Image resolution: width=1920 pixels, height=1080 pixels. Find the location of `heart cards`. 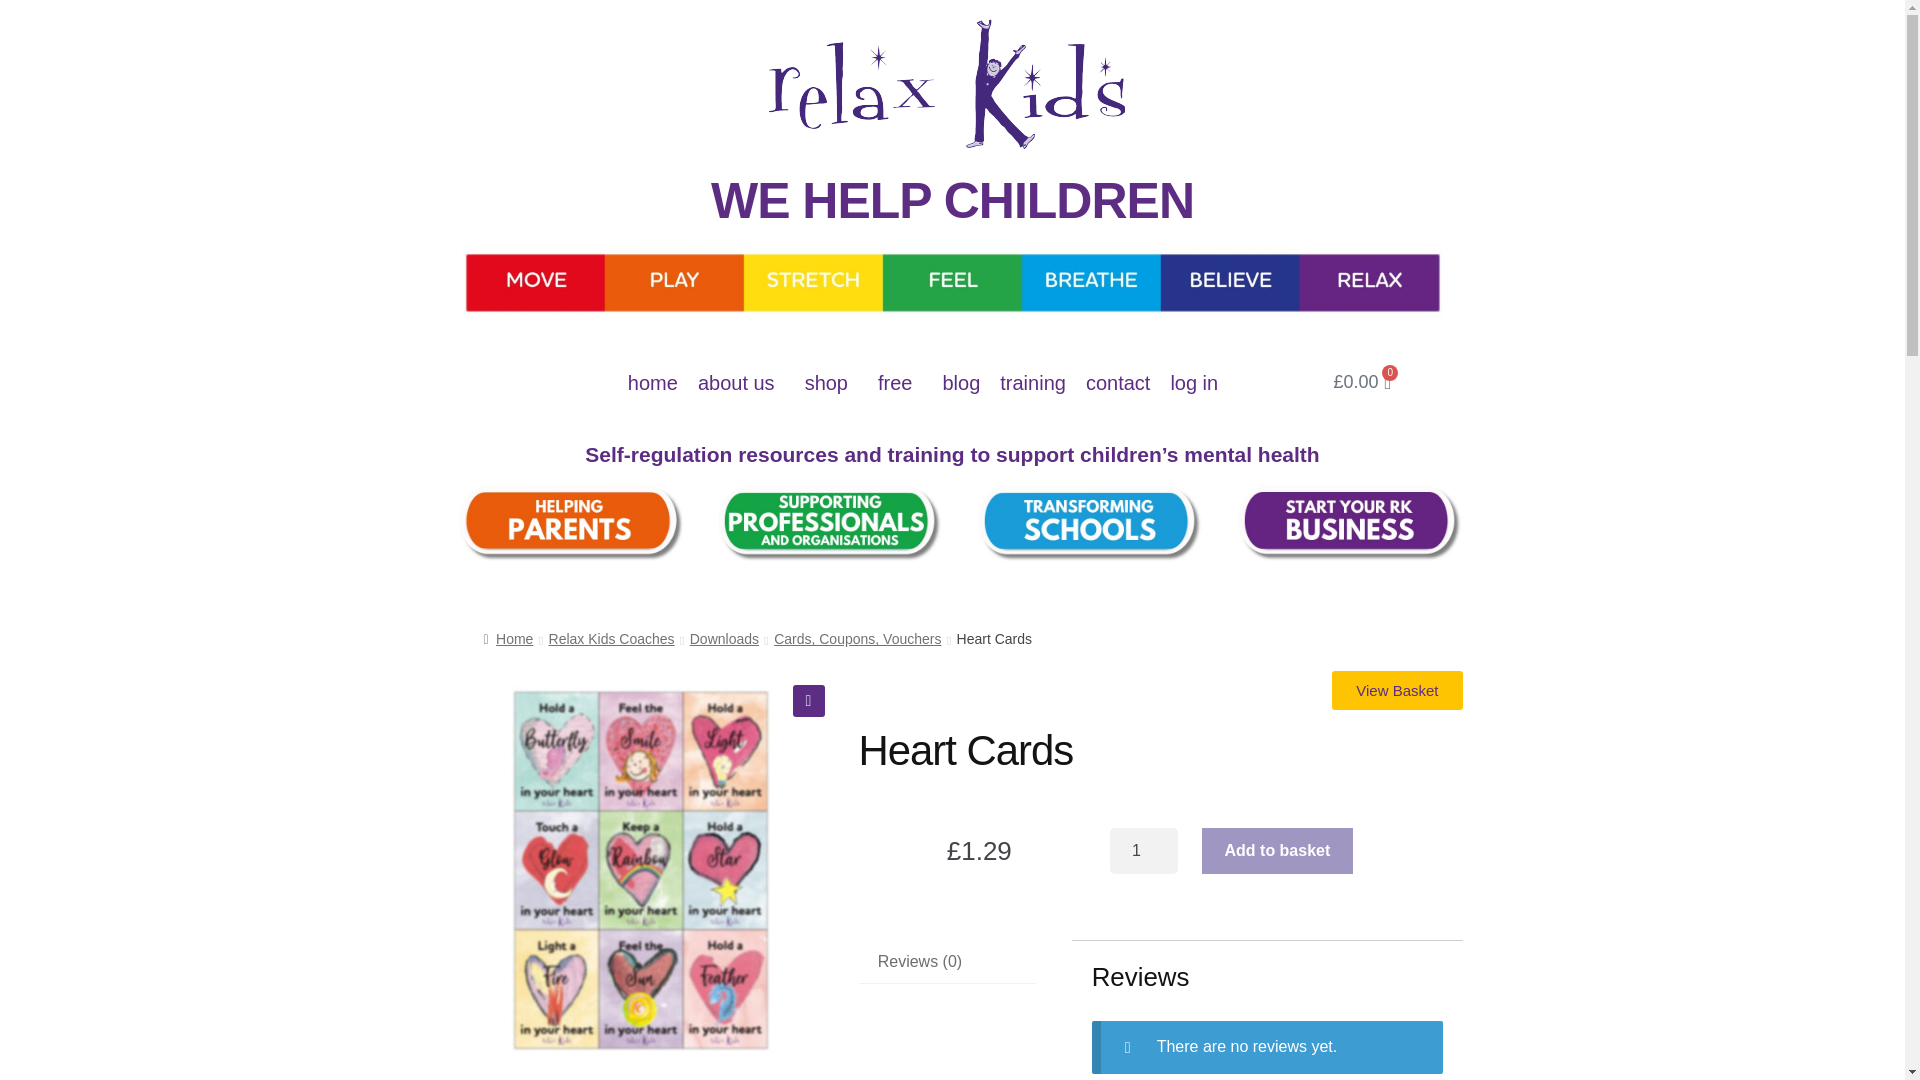

heart cards is located at coordinates (639, 868).